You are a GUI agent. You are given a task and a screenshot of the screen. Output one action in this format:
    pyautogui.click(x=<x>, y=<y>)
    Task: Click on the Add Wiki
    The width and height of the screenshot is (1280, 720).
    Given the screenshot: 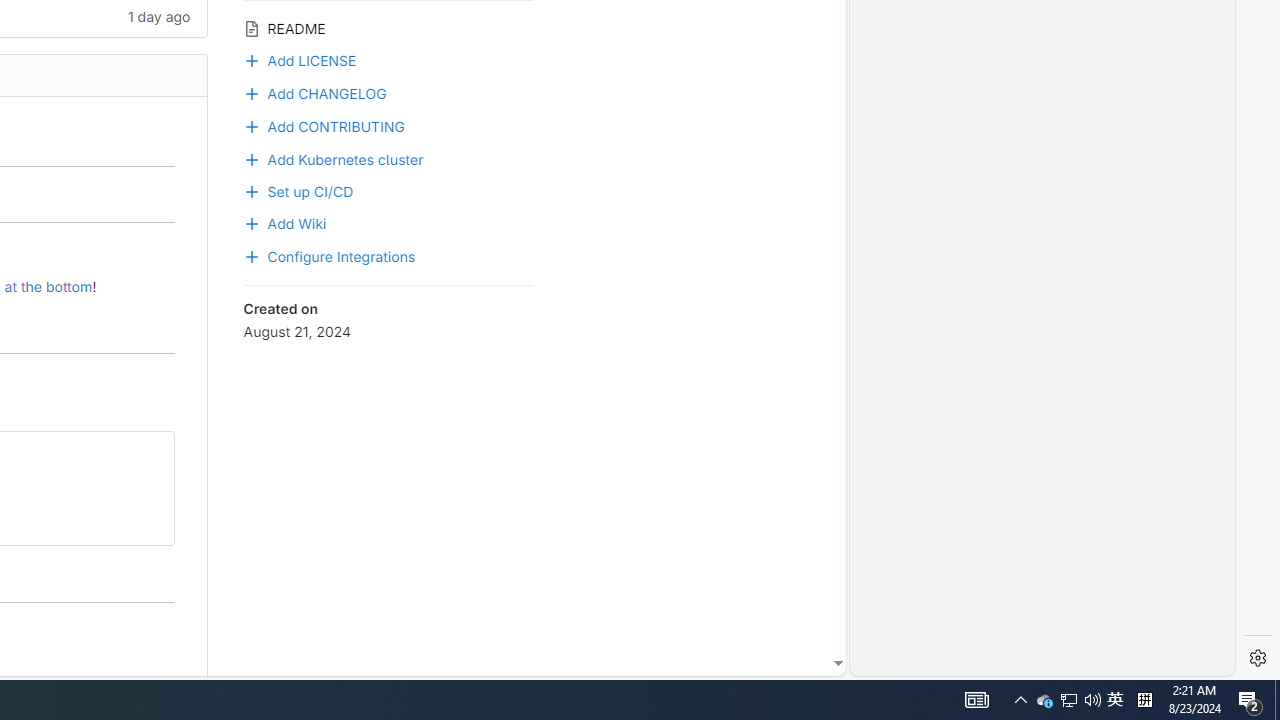 What is the action you would take?
    pyautogui.click(x=284, y=222)
    